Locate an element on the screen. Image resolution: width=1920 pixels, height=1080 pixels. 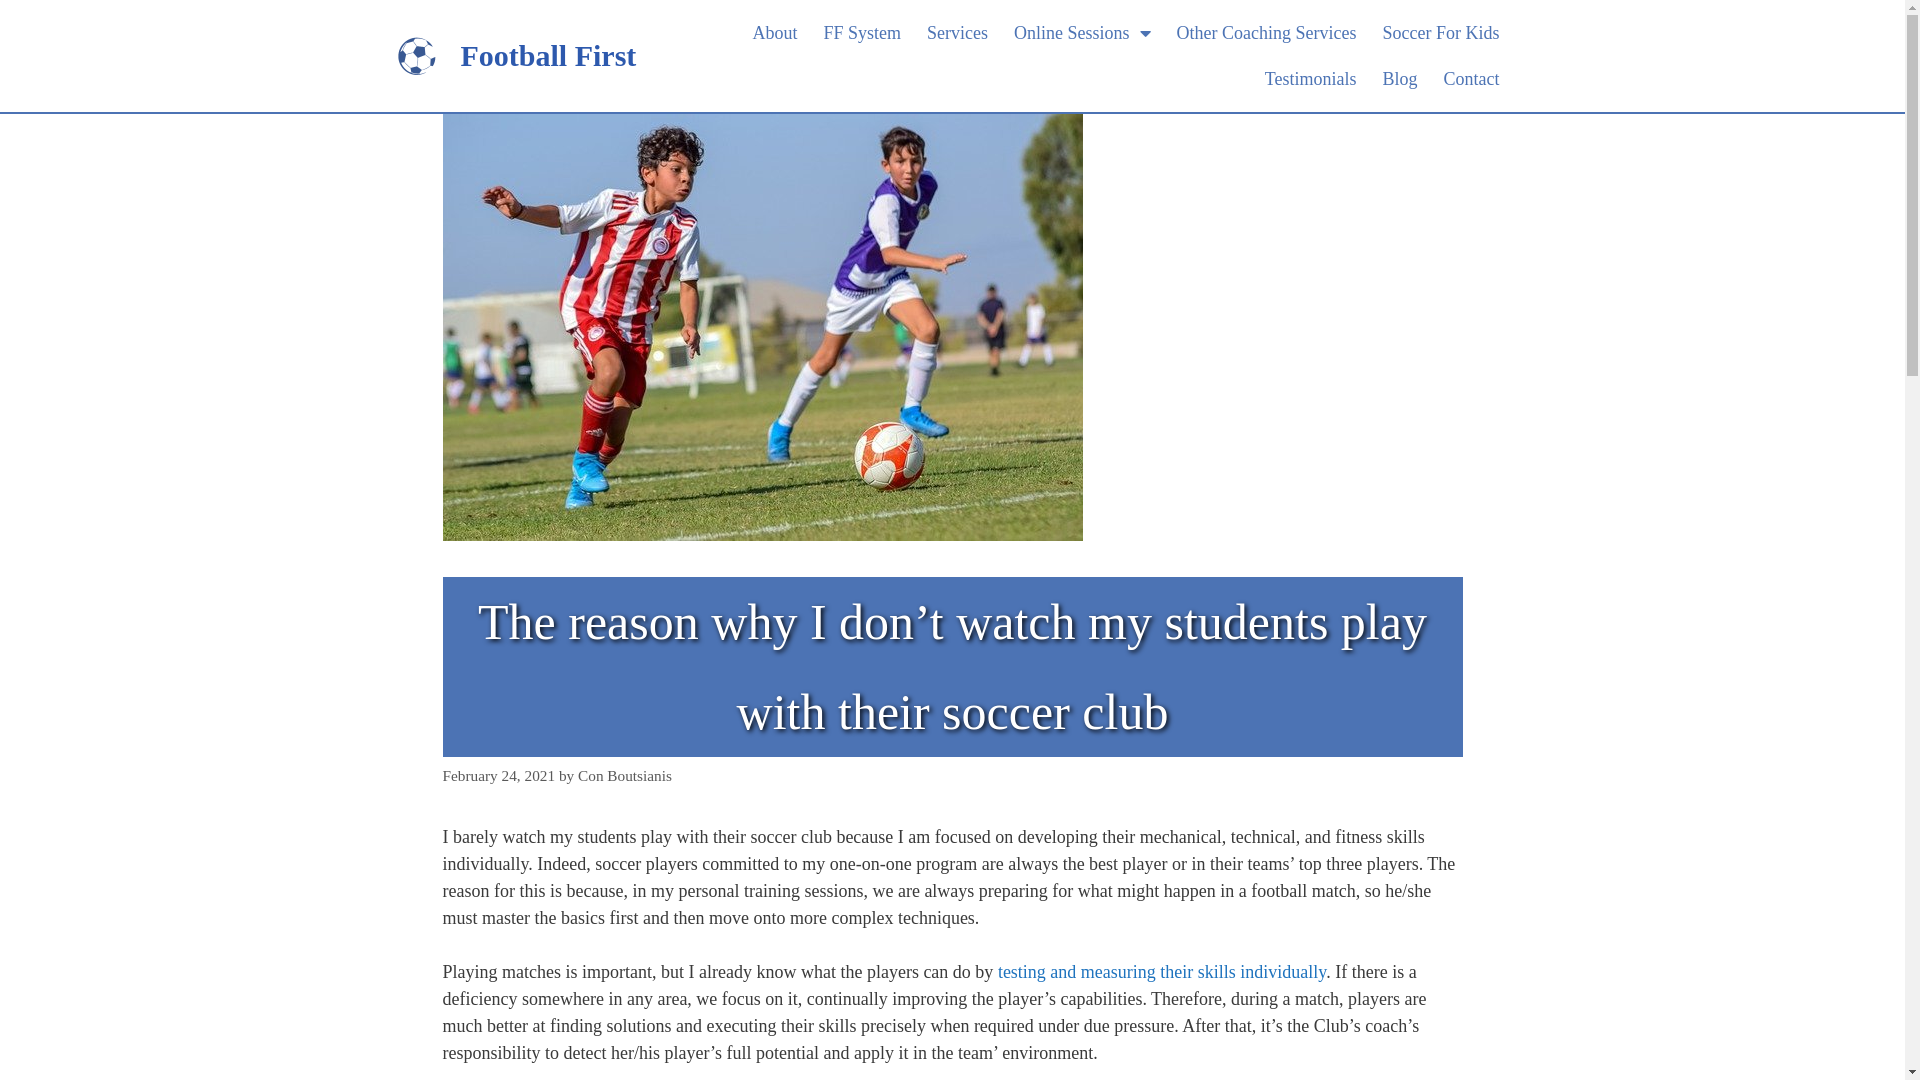
testing and measuring their skills individually is located at coordinates (1162, 972).